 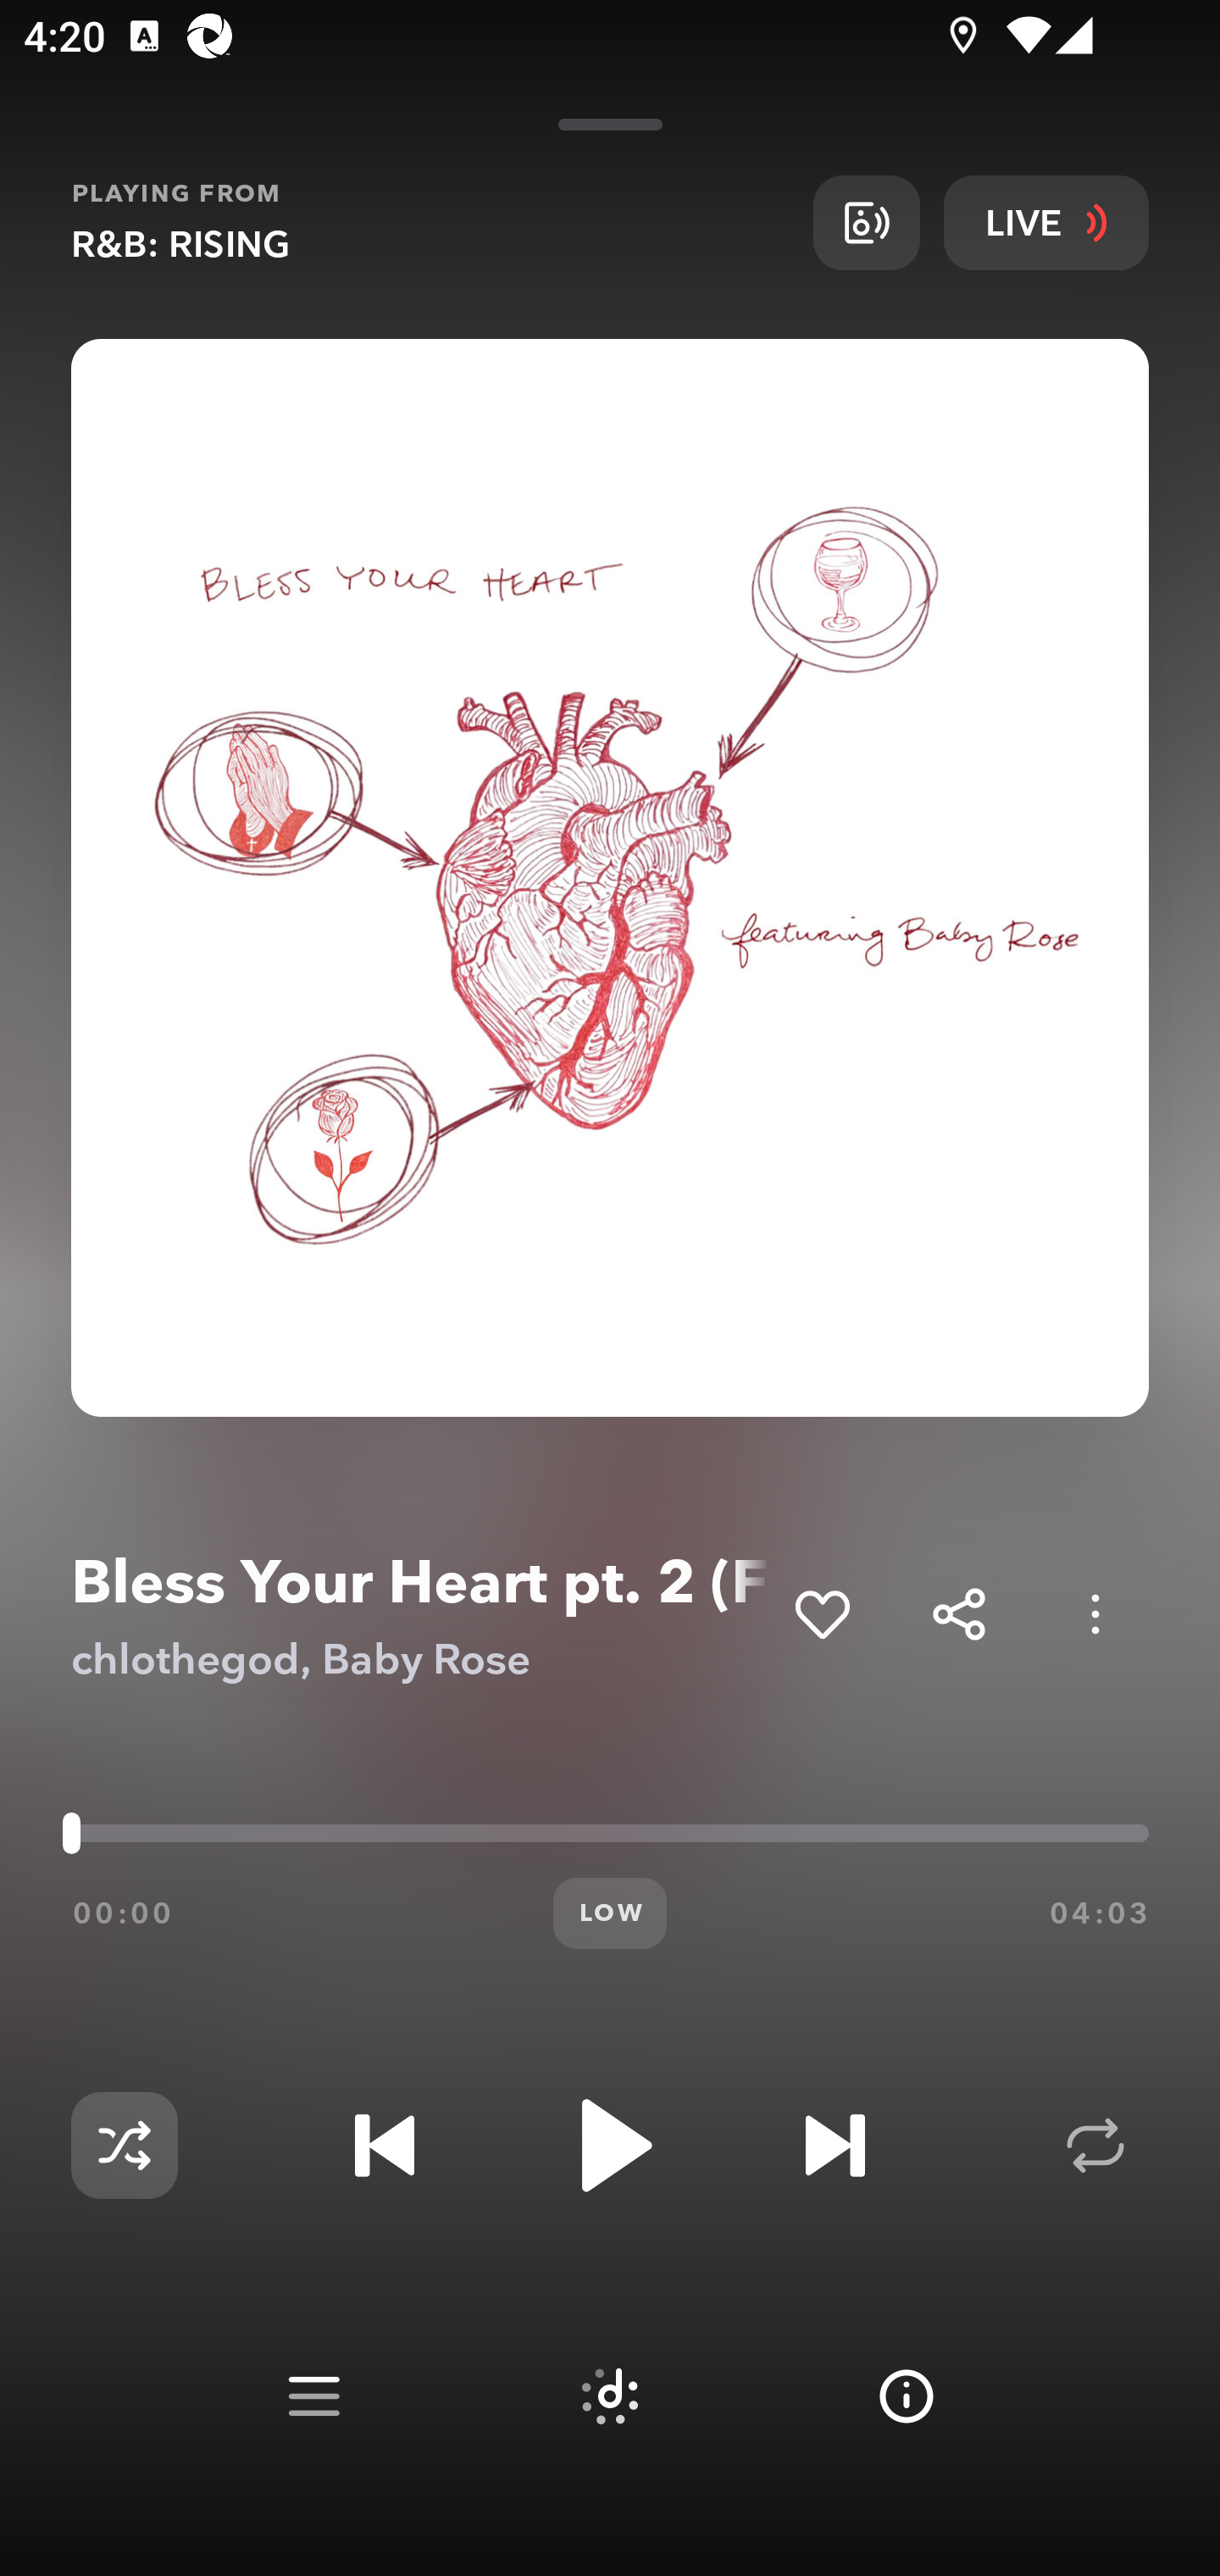 I want to click on Suggested tracks, so click(x=610, y=2396).